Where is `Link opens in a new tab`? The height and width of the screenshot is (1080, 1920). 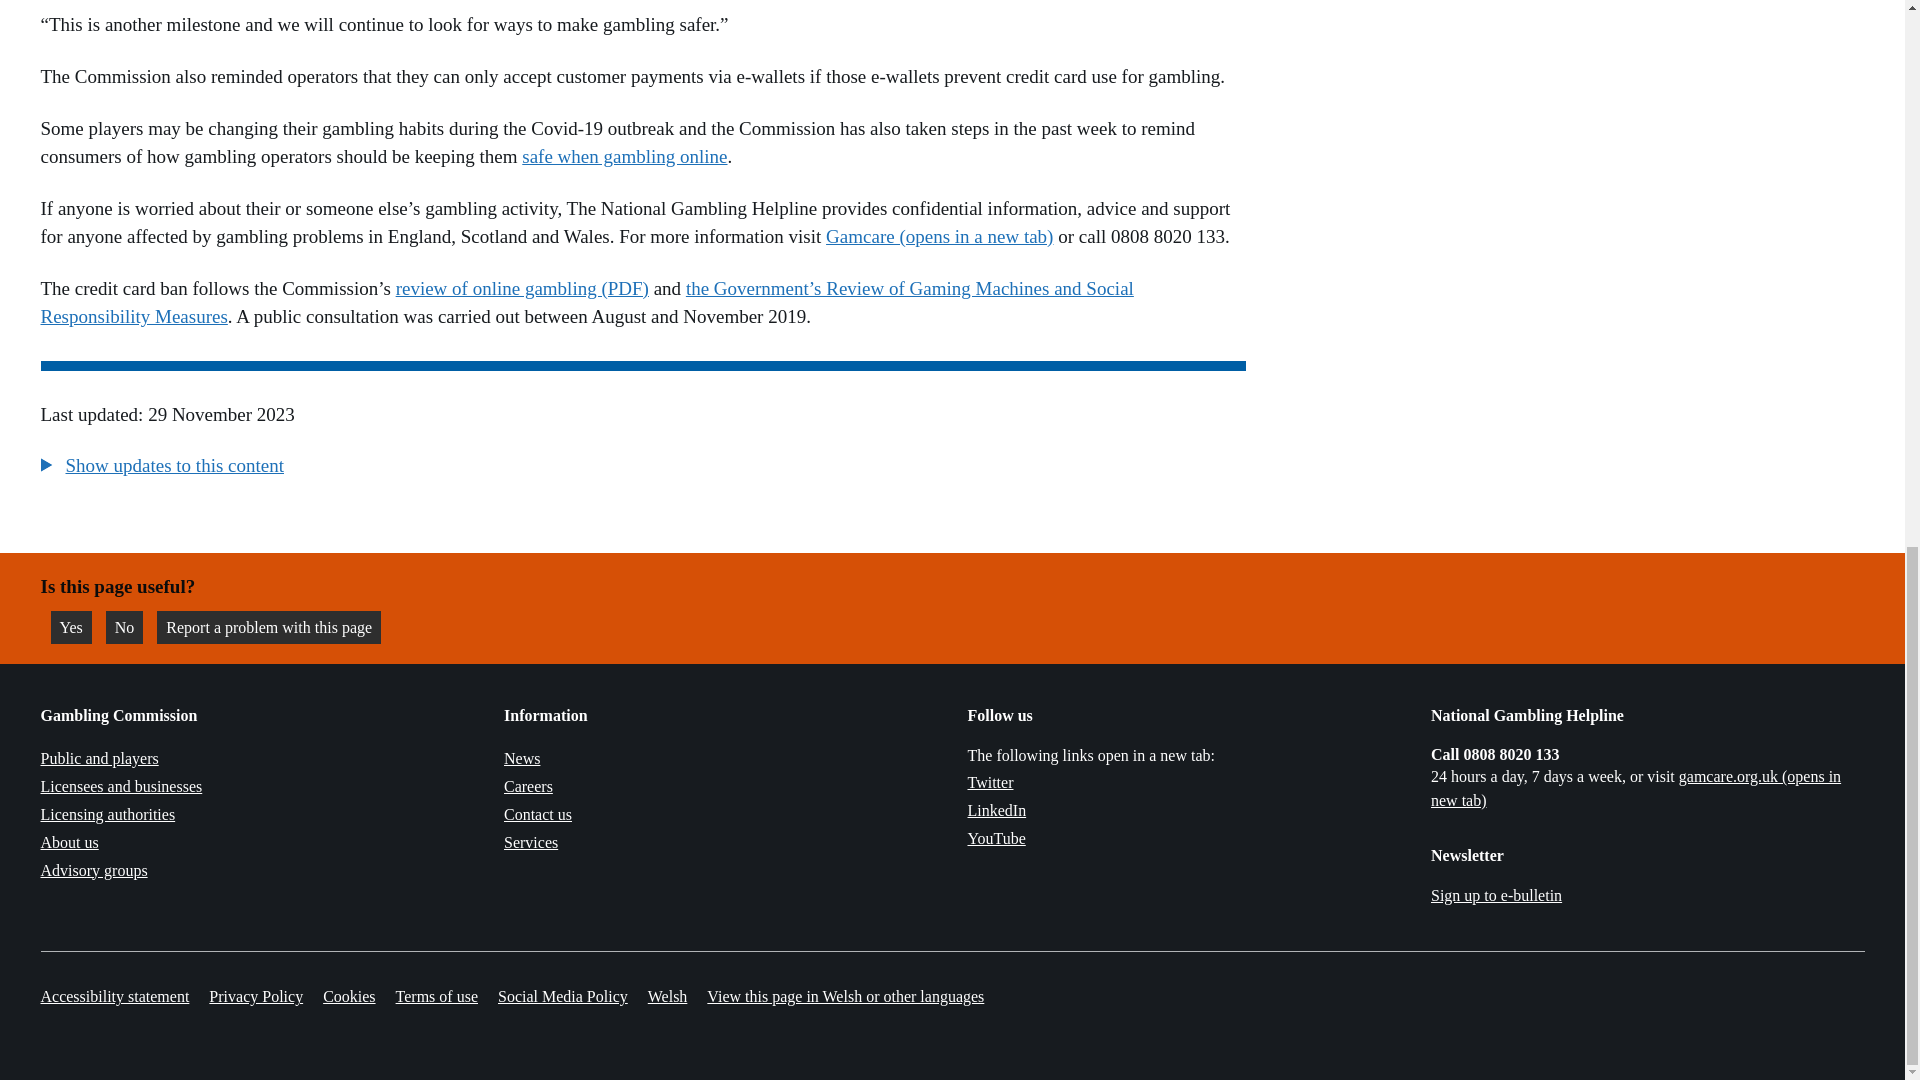 Link opens in a new tab is located at coordinates (997, 810).